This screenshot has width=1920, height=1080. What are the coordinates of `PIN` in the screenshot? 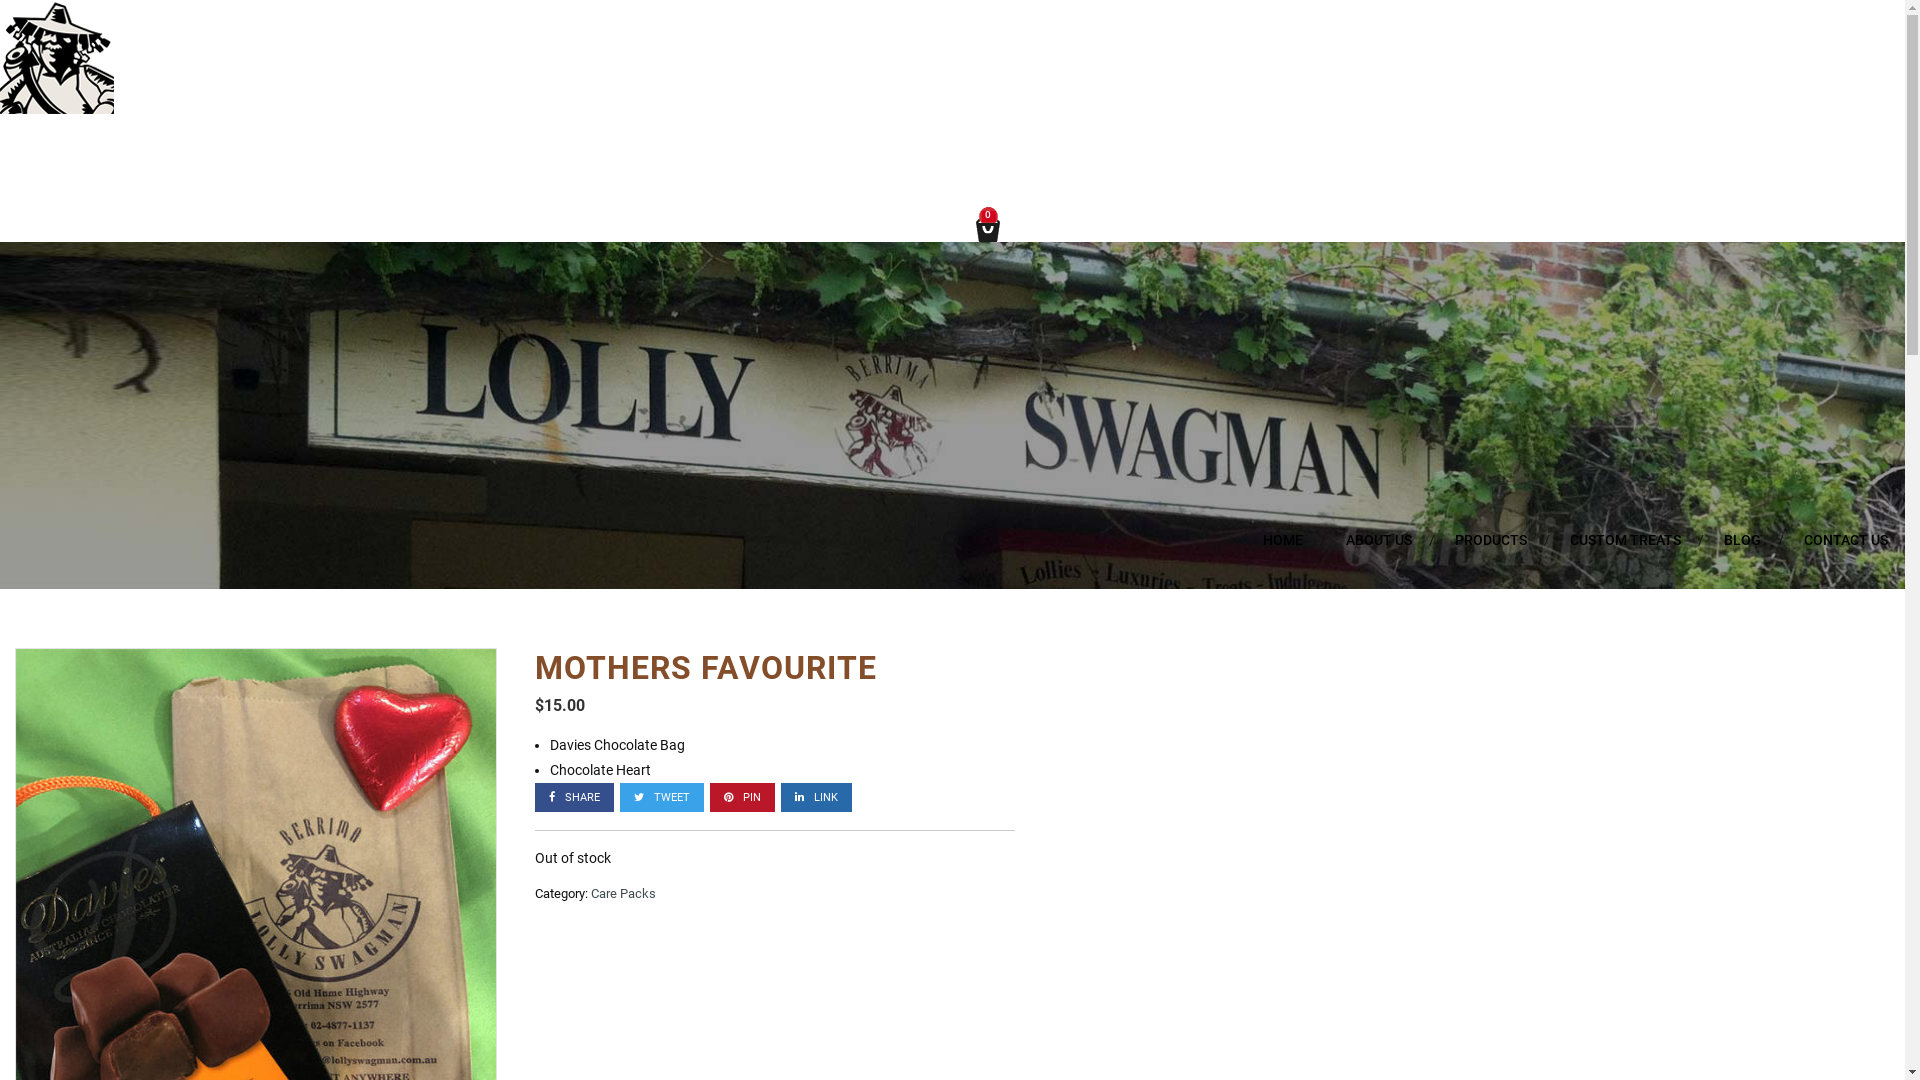 It's located at (742, 798).